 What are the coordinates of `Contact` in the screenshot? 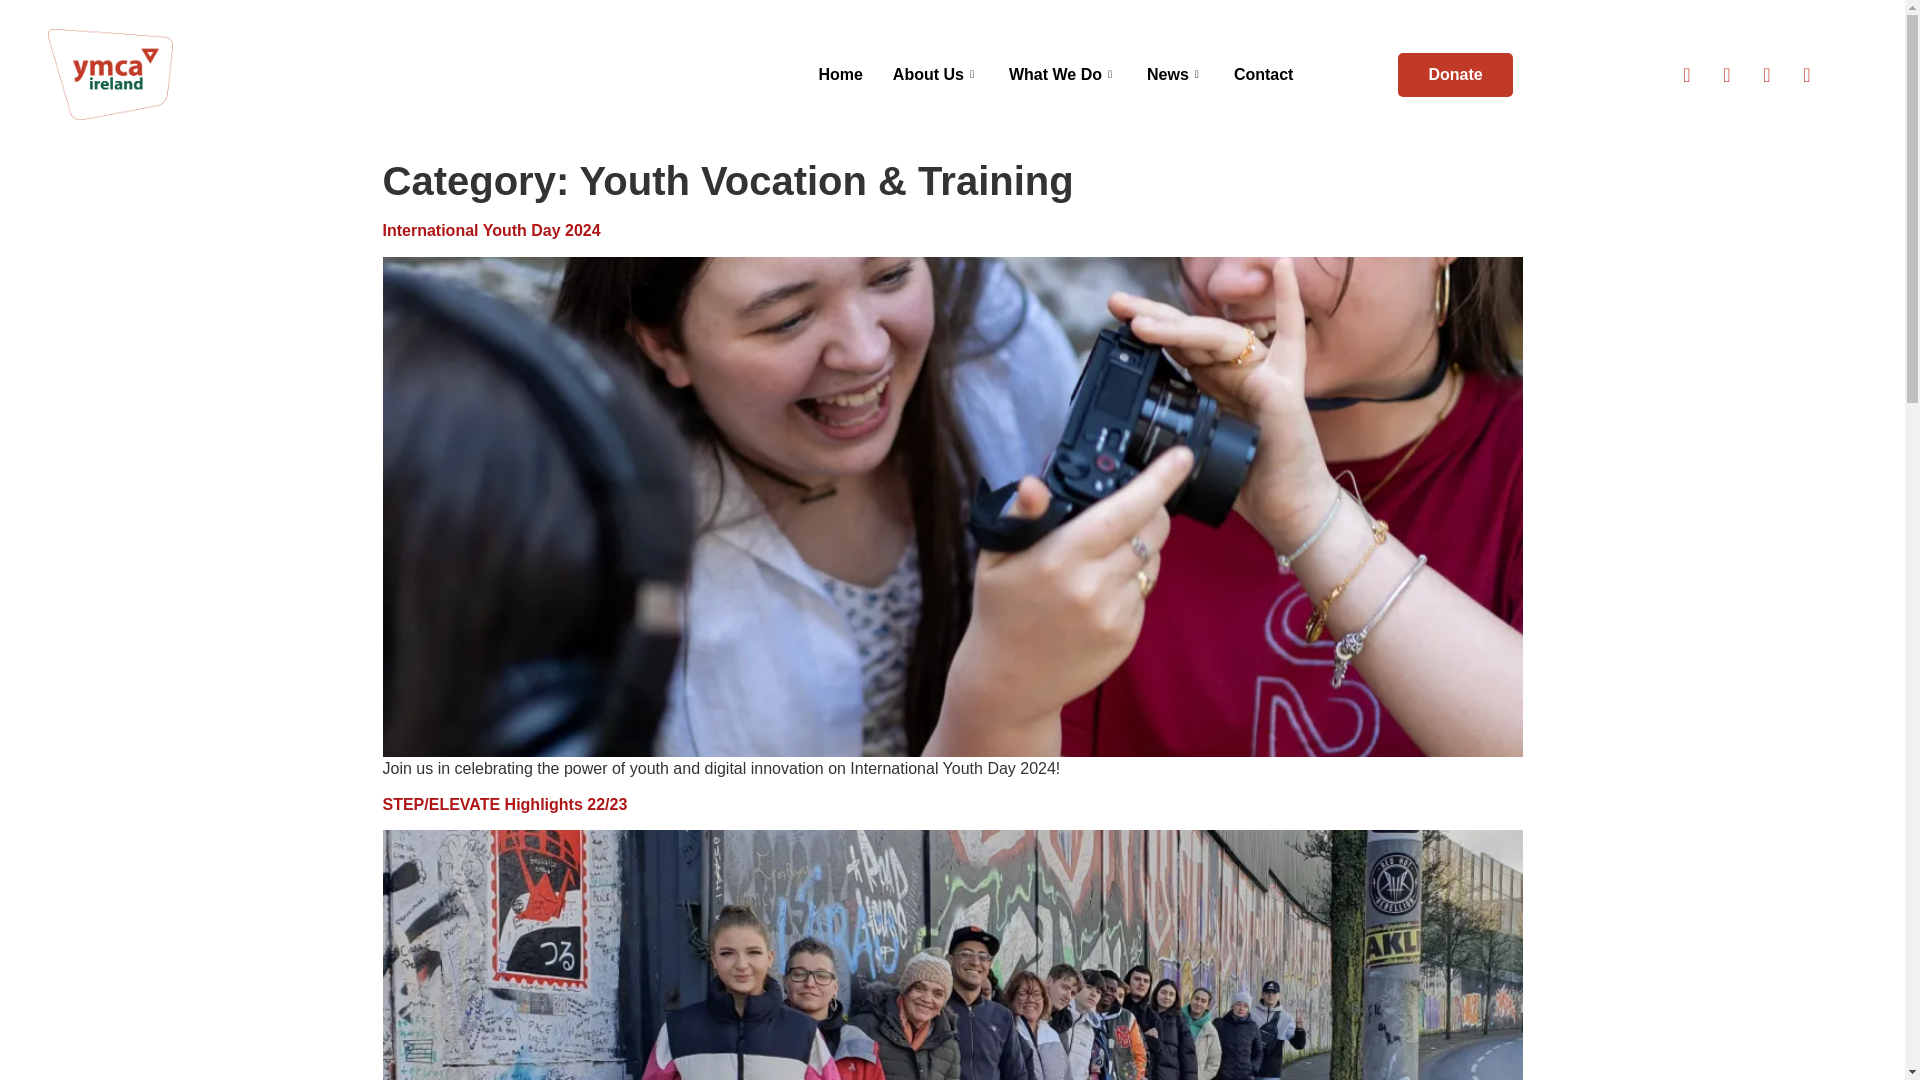 It's located at (1264, 74).